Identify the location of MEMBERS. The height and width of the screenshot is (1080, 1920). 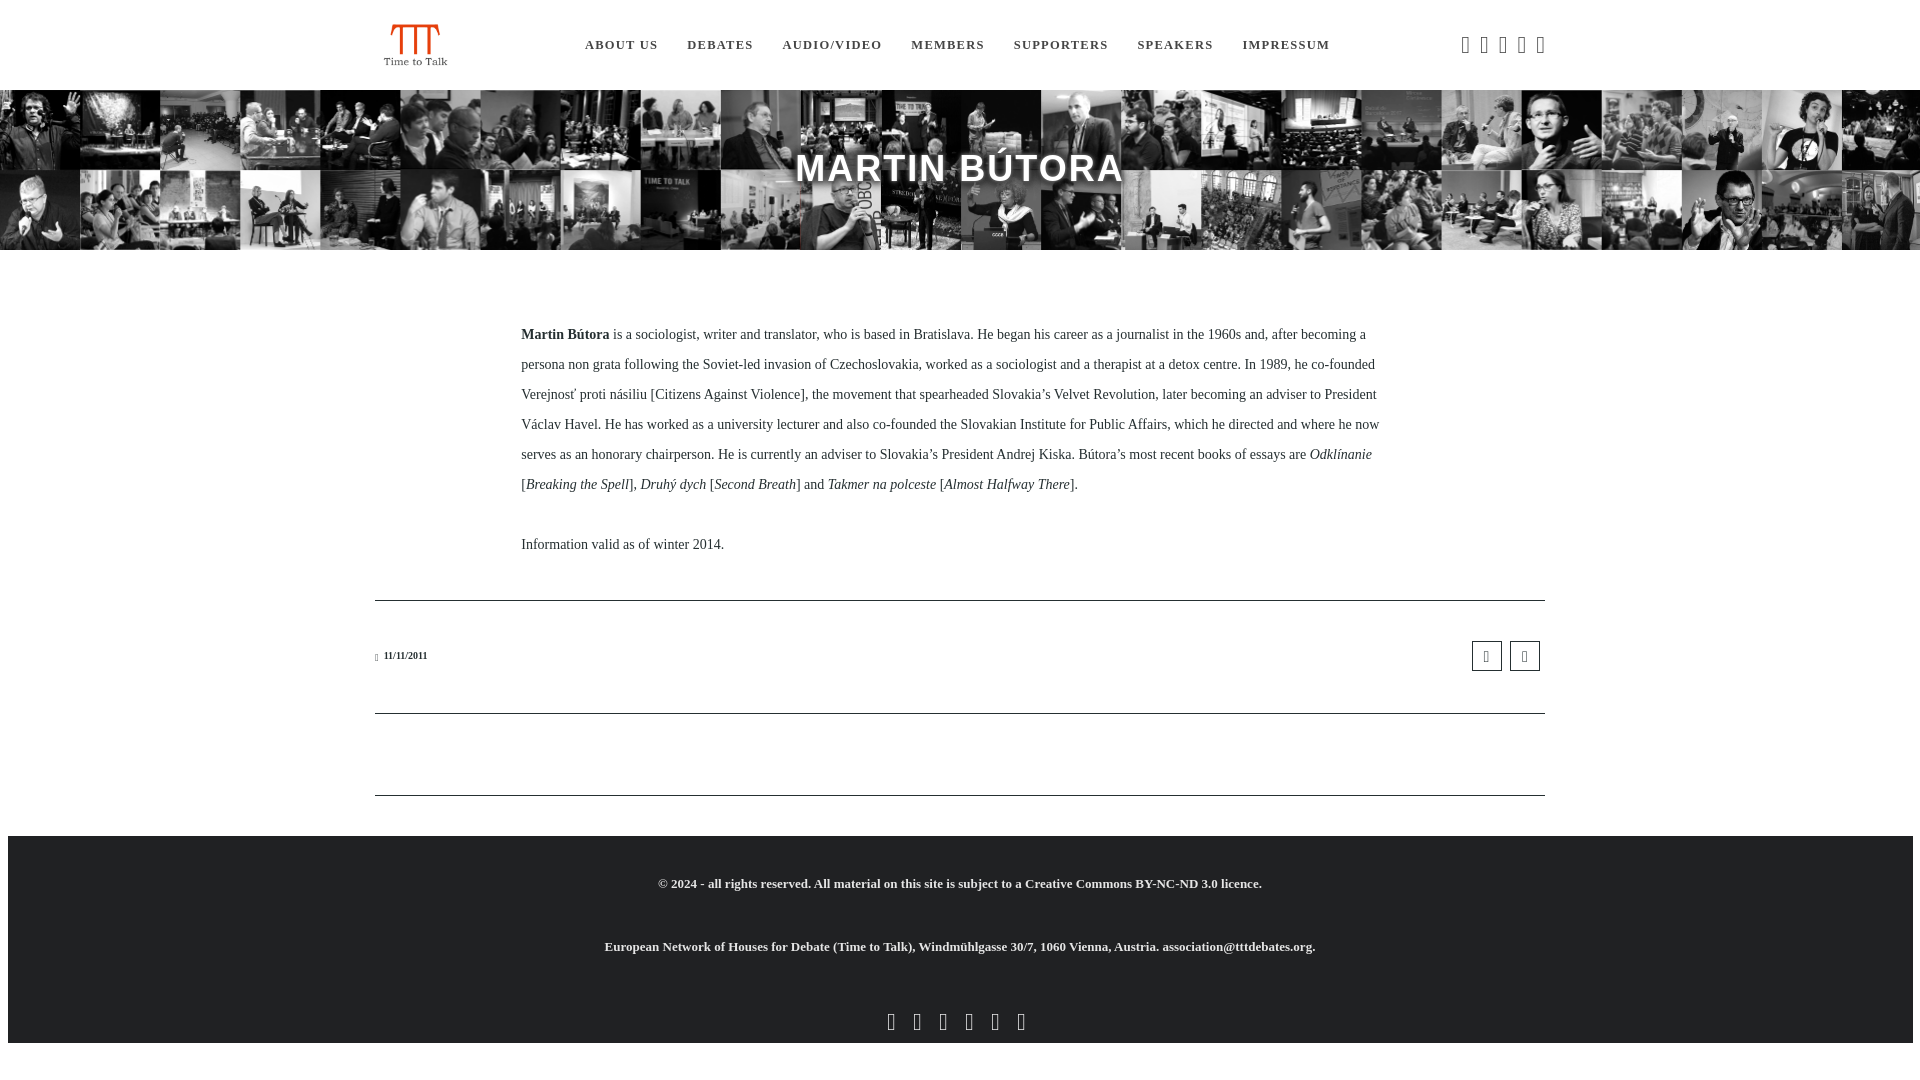
(947, 45).